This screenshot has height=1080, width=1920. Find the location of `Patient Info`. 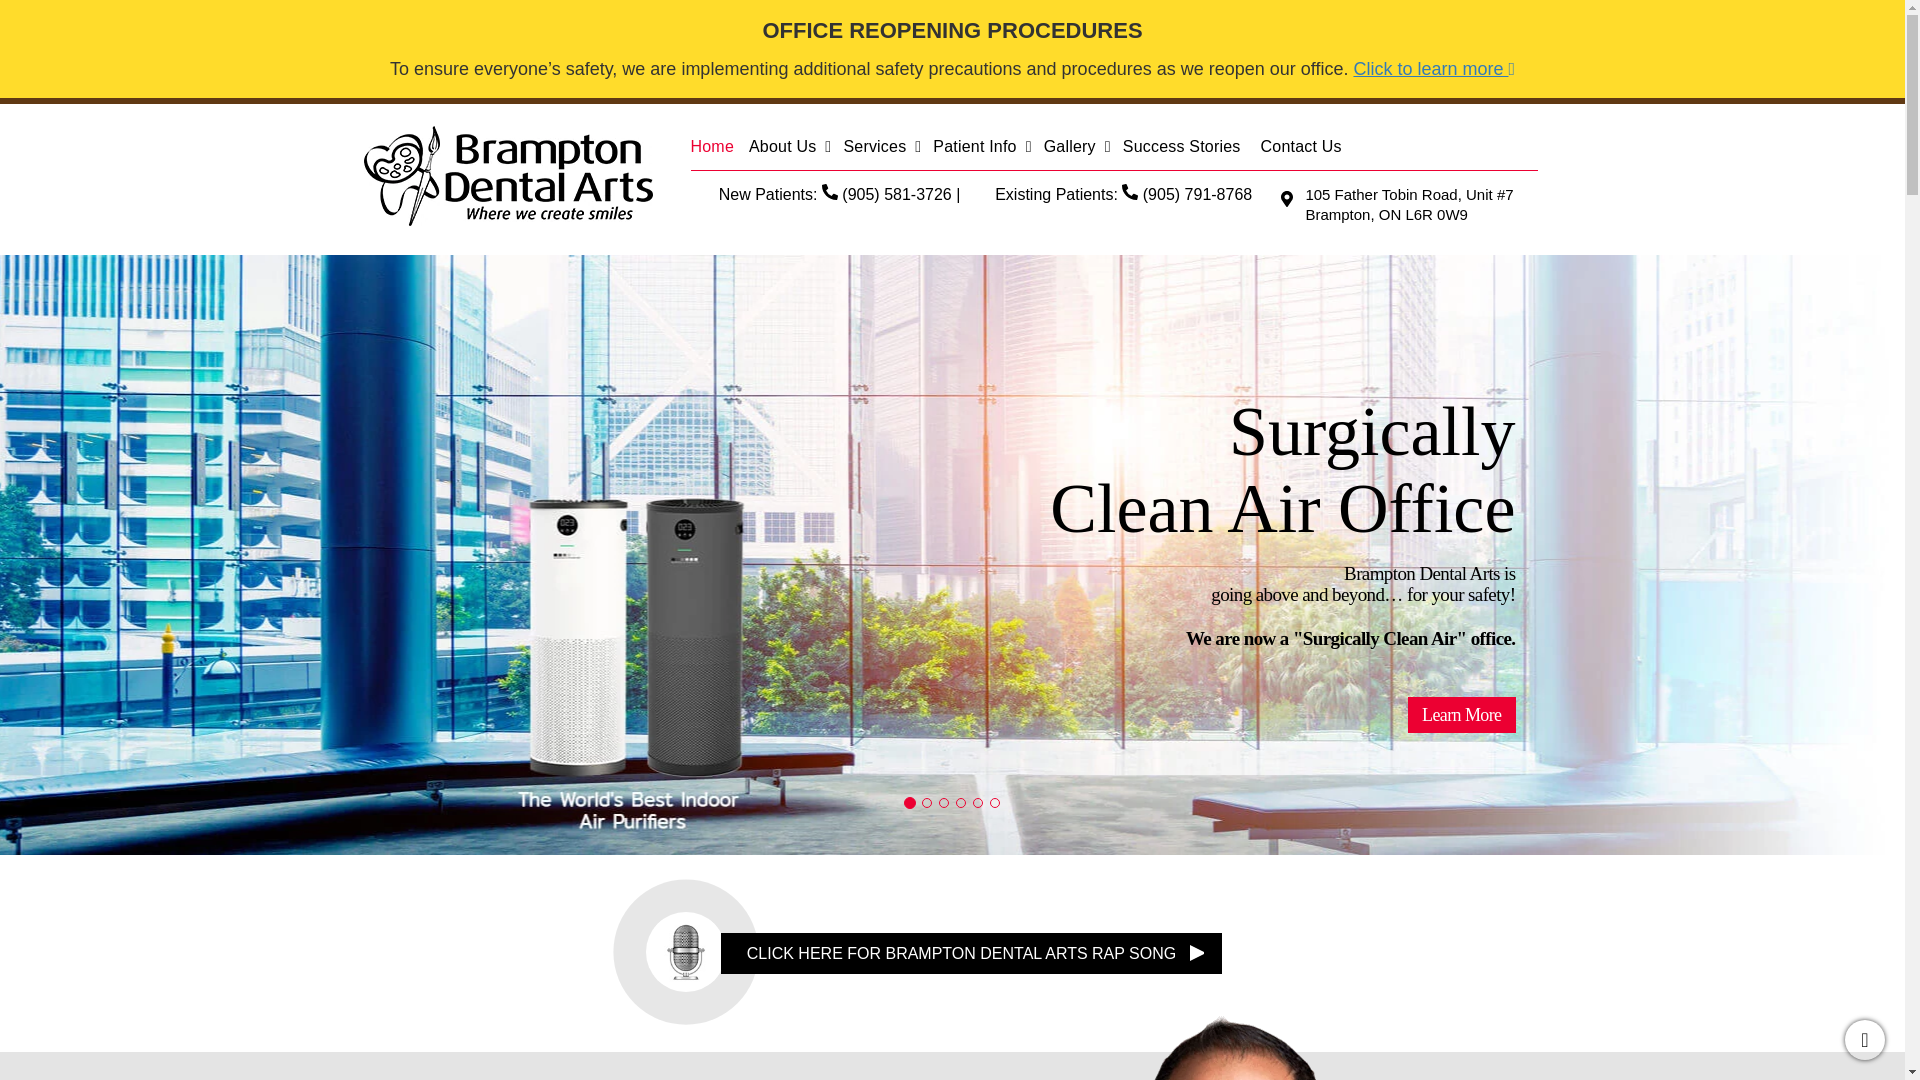

Patient Info is located at coordinates (982, 149).